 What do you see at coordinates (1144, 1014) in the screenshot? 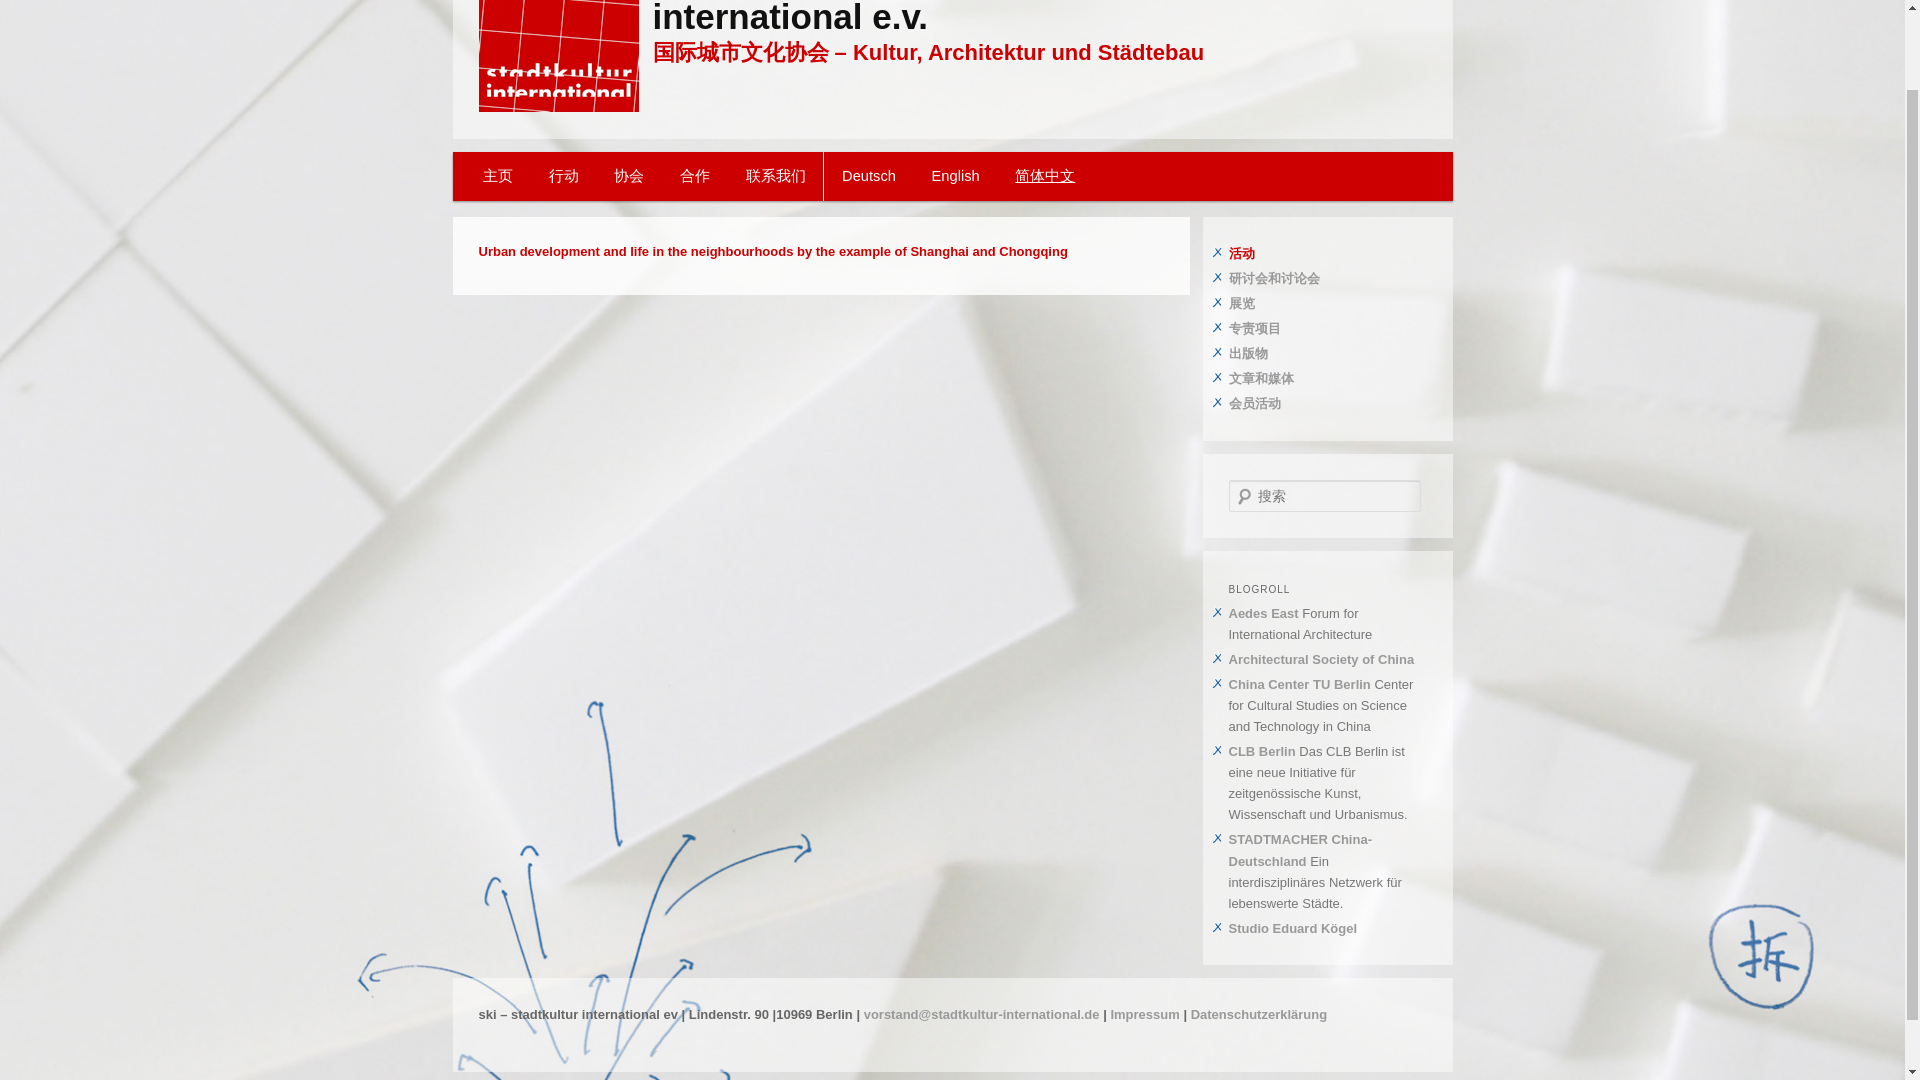
I see `Impressum` at bounding box center [1144, 1014].